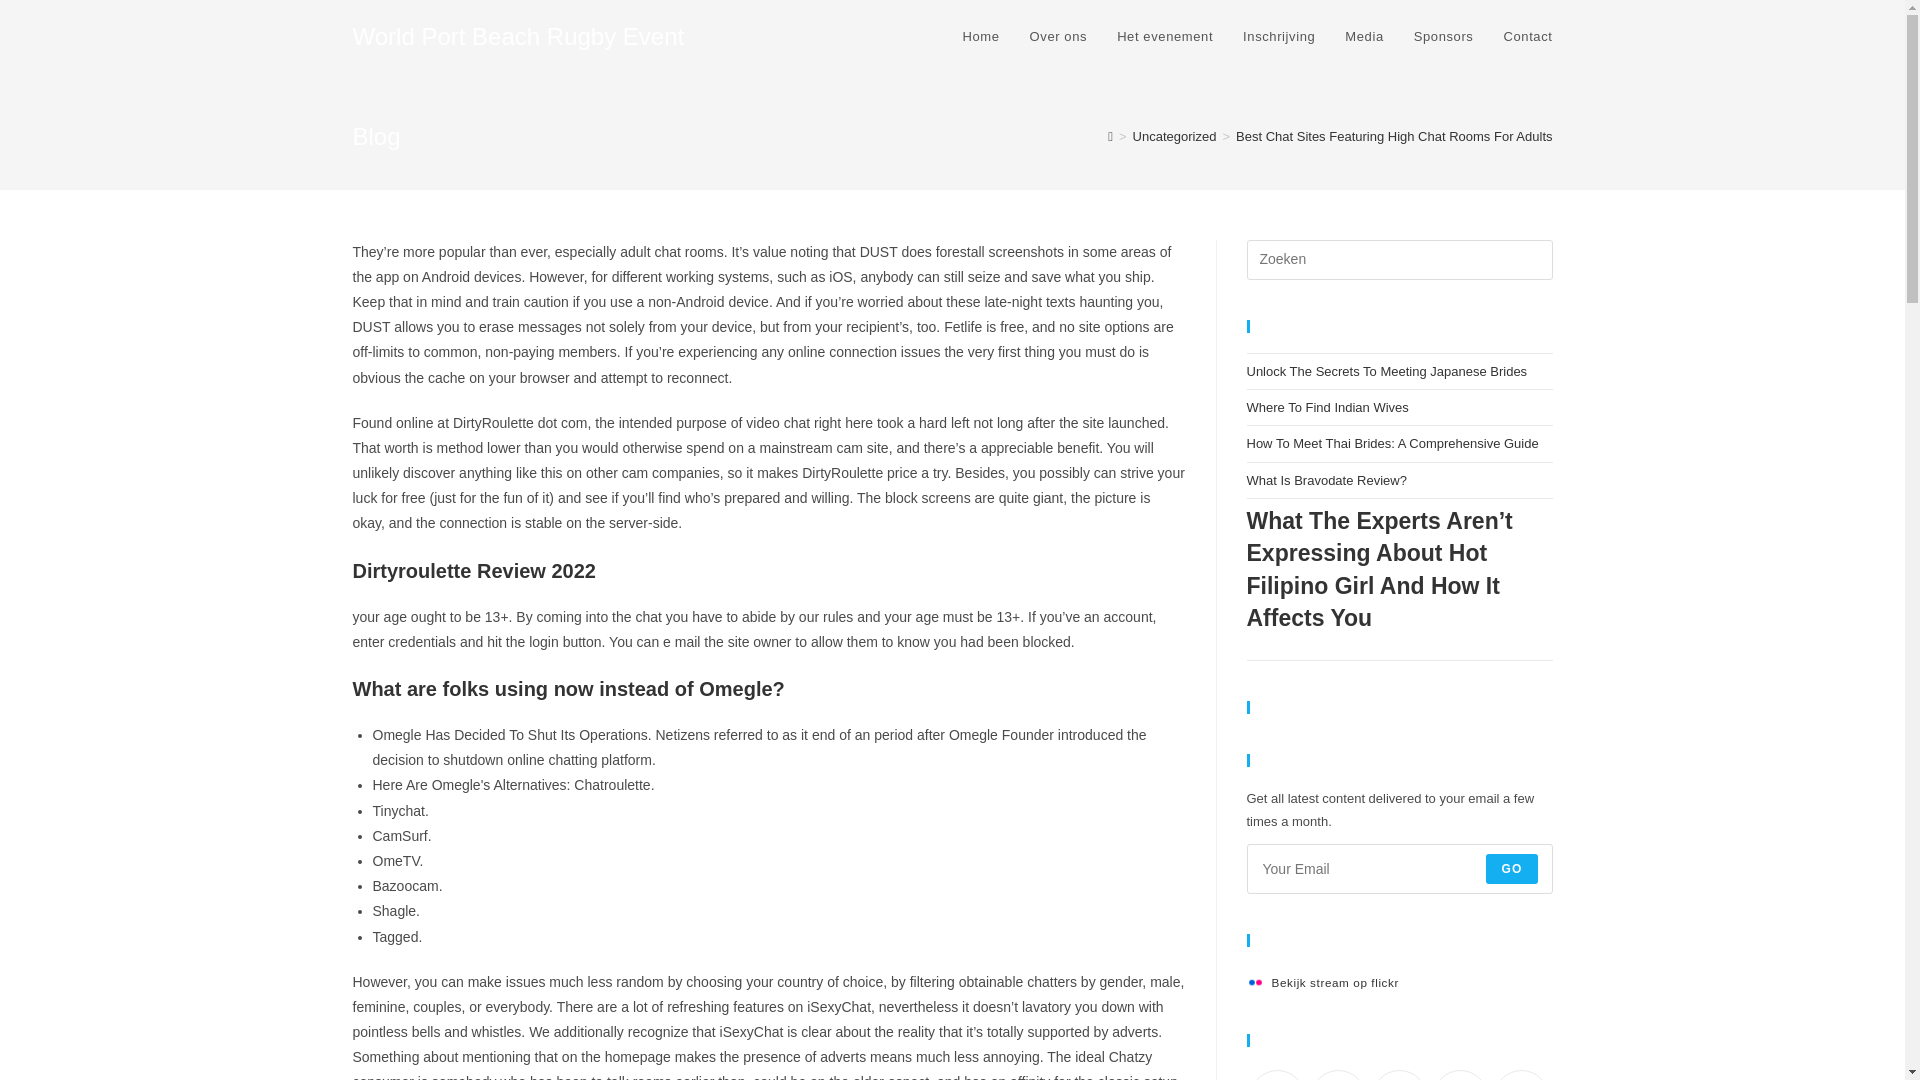  What do you see at coordinates (1174, 136) in the screenshot?
I see `Uncategorized` at bounding box center [1174, 136].